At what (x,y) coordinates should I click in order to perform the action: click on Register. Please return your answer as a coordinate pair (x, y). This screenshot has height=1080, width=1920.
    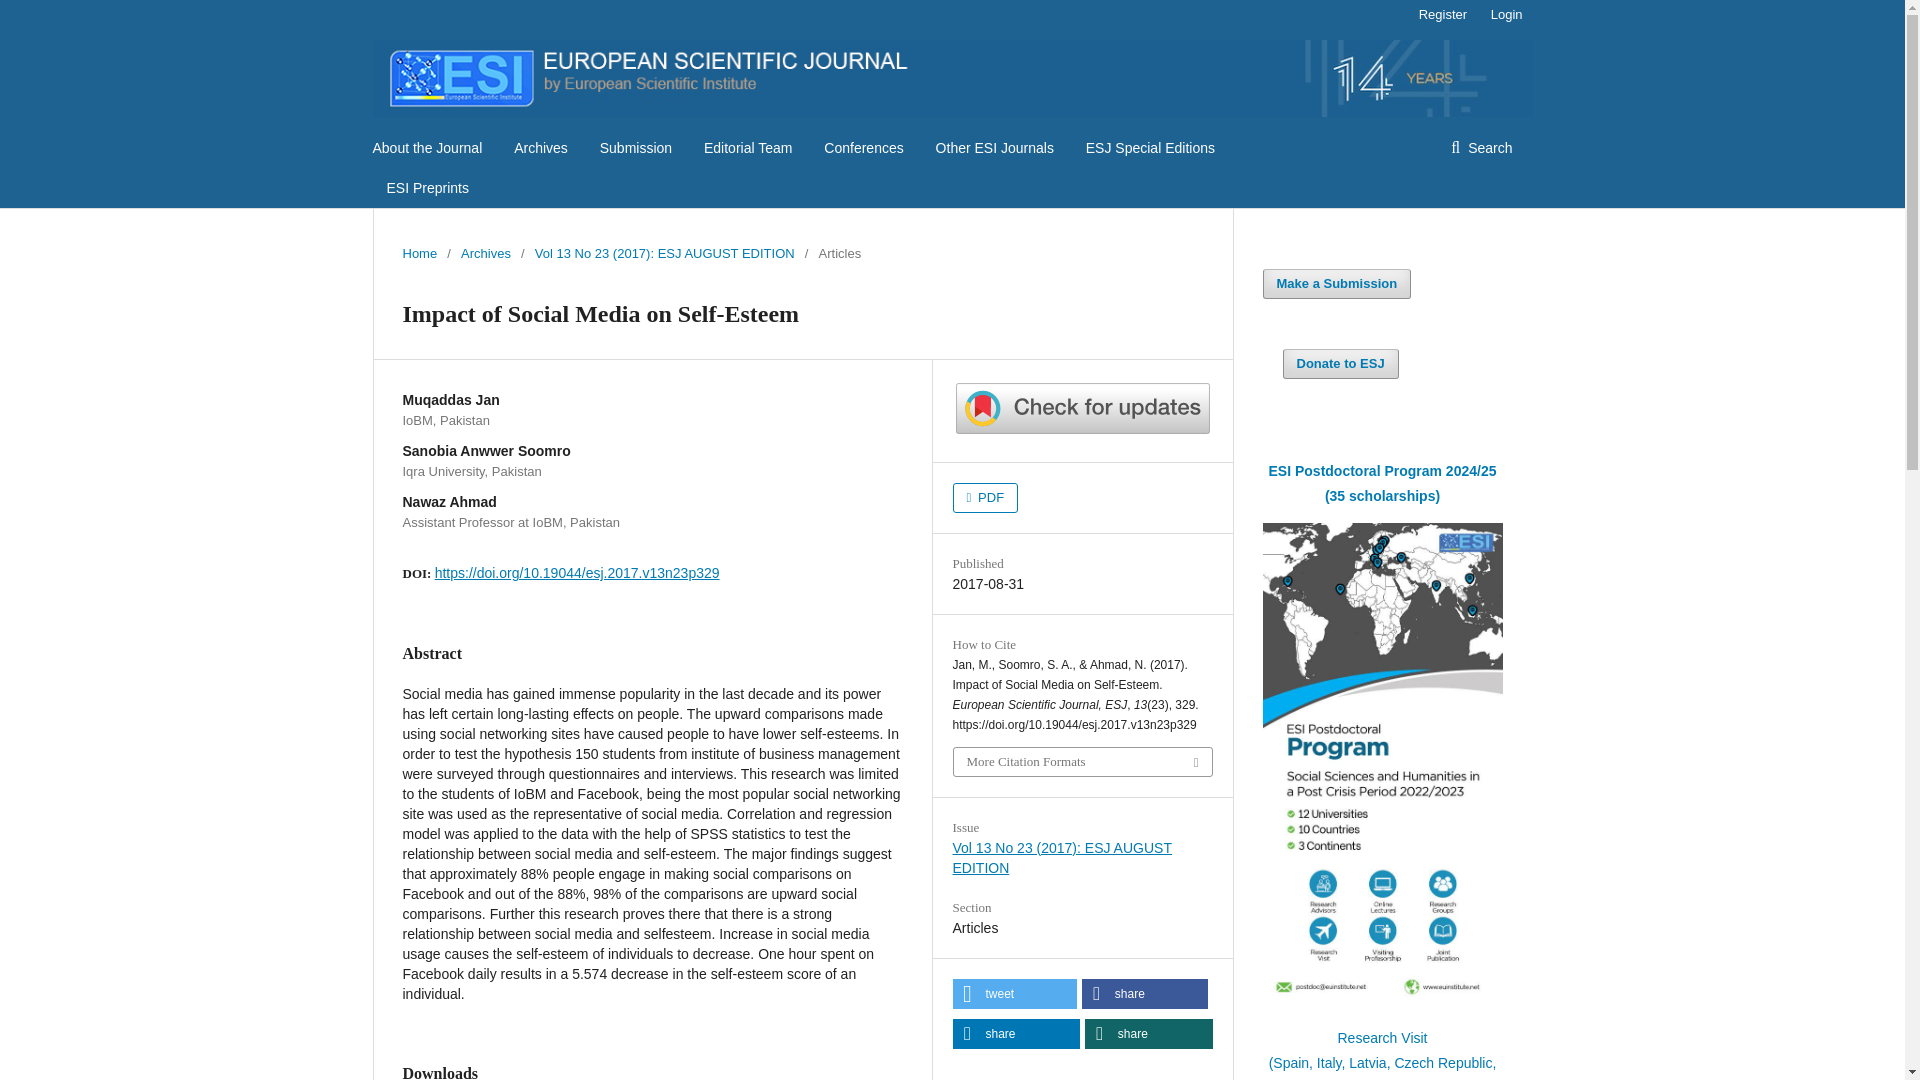
    Looking at the image, I should click on (1442, 15).